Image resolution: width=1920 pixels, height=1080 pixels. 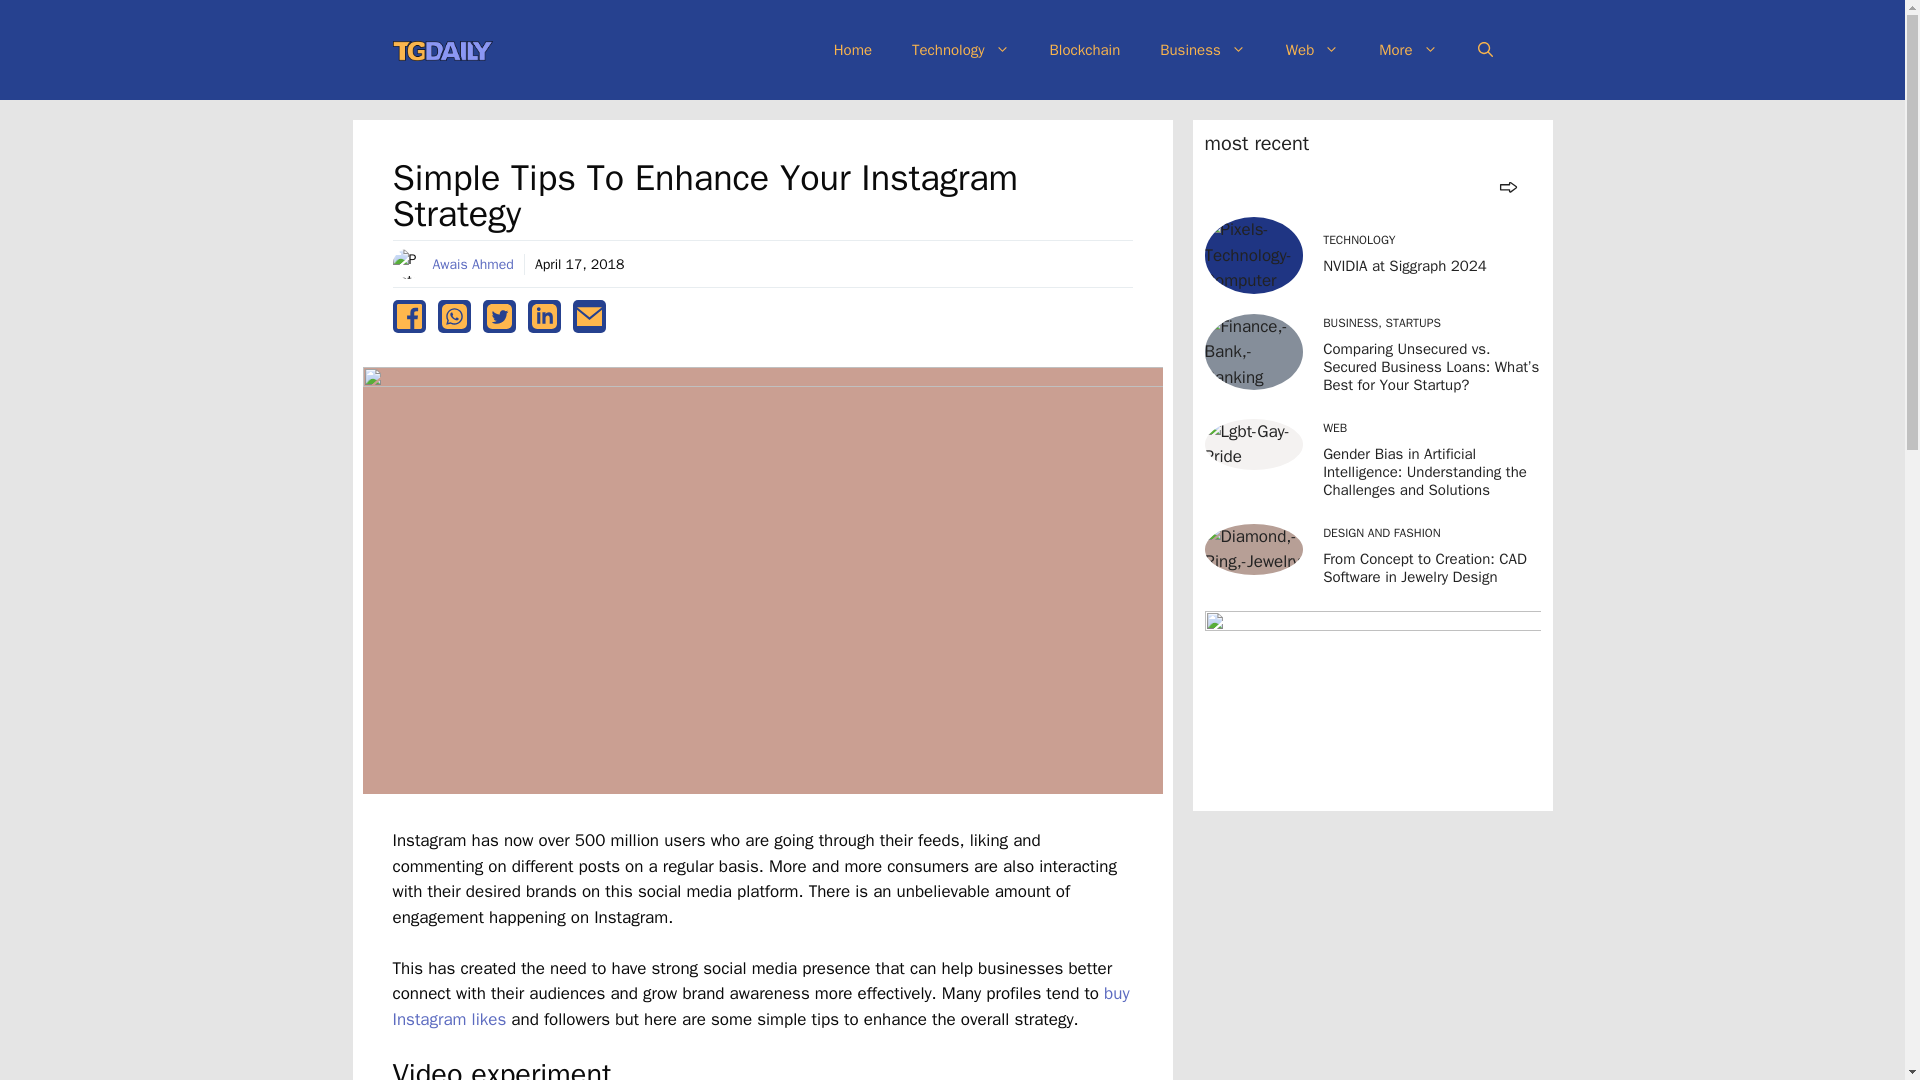 I want to click on Business, so click(x=1202, y=50).